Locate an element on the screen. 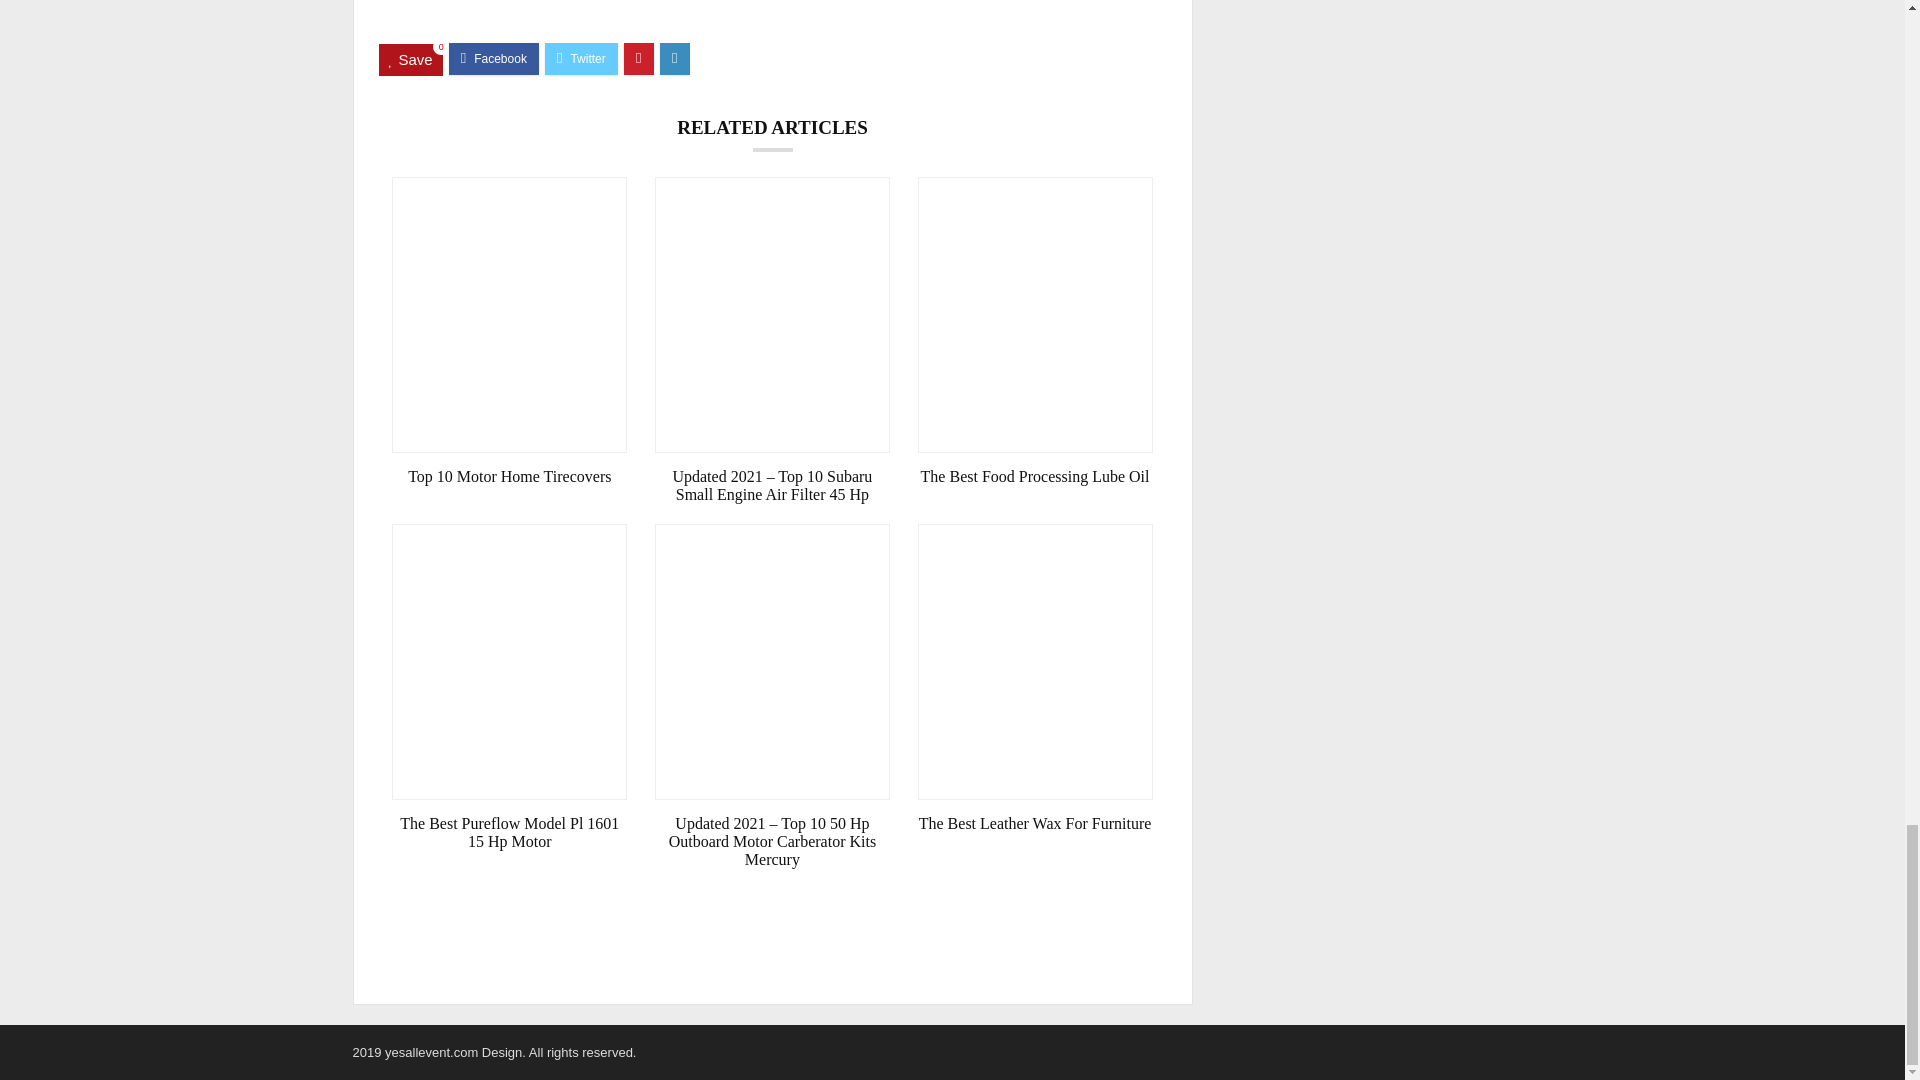 The width and height of the screenshot is (1920, 1080). Top 10 Motor Home Tirecovers is located at coordinates (509, 476).